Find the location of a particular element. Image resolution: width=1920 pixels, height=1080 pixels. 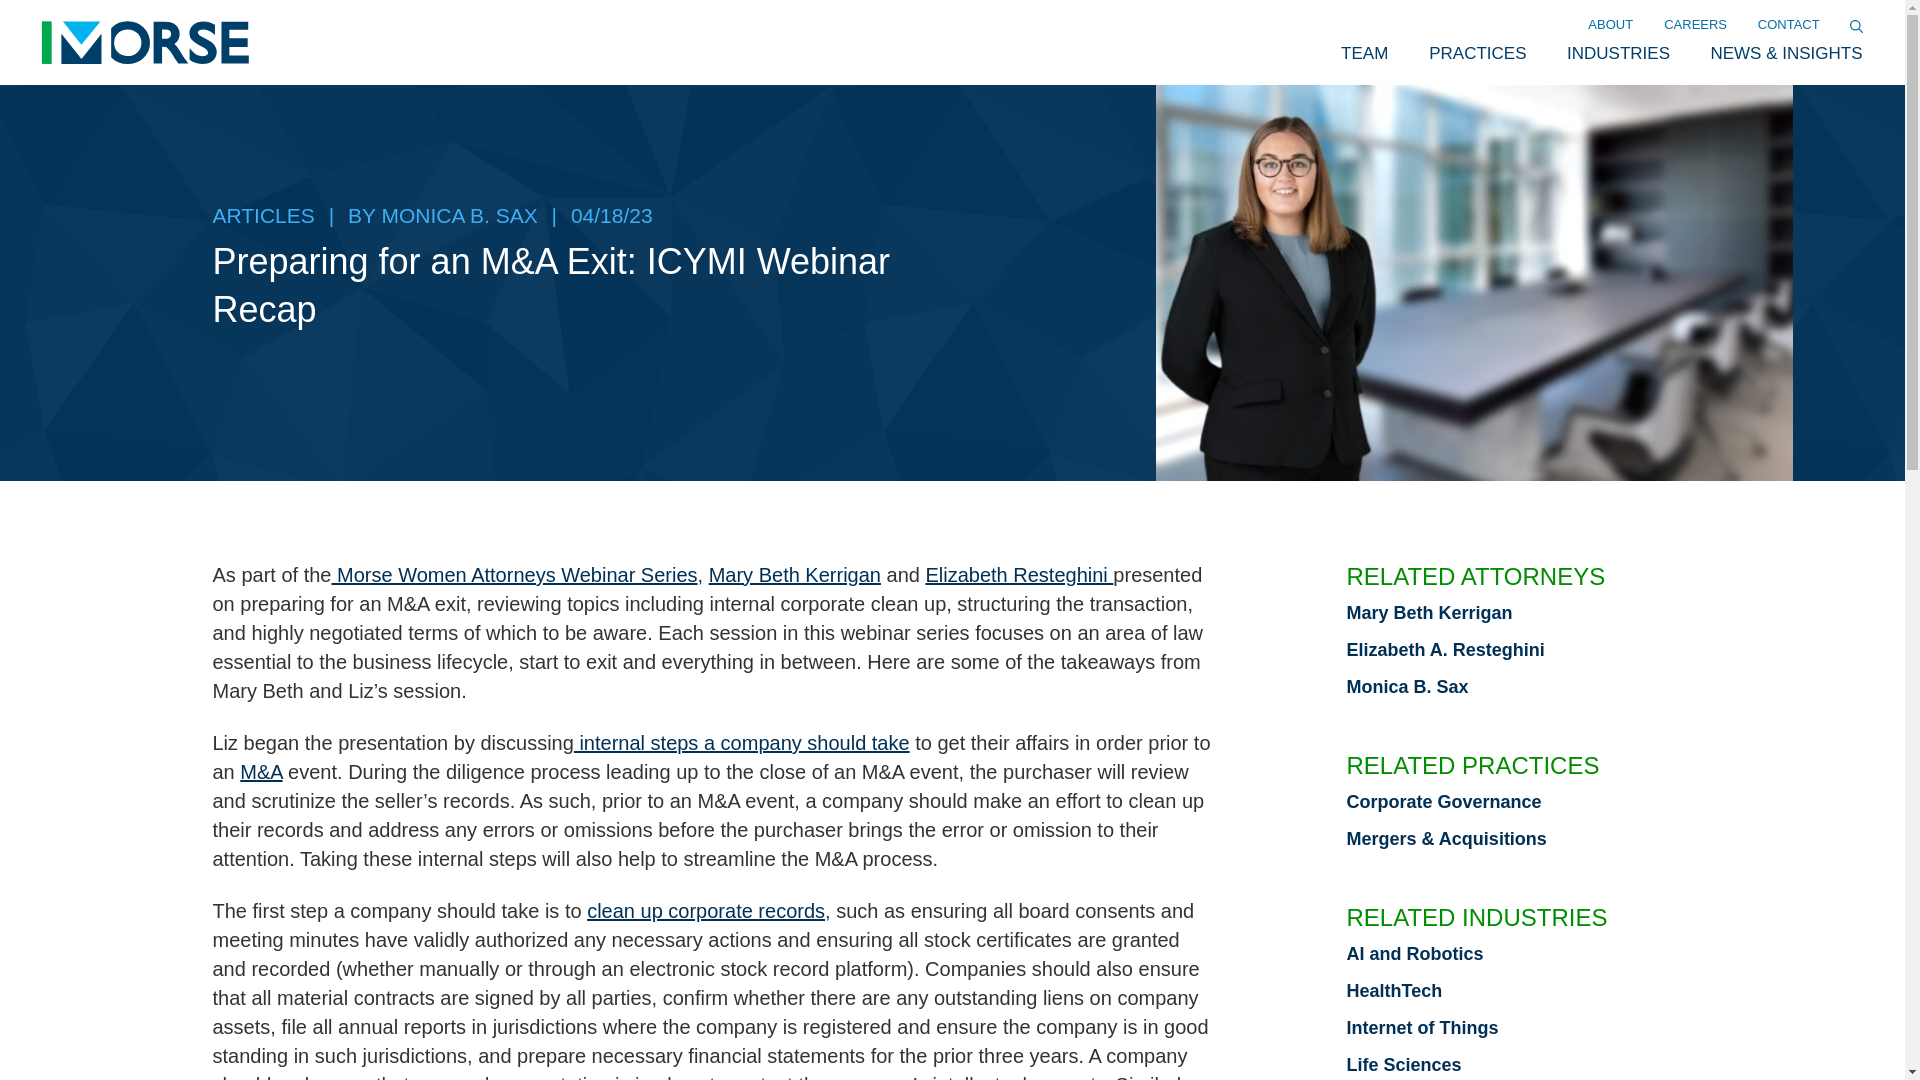

CONTACT is located at coordinates (1788, 25).